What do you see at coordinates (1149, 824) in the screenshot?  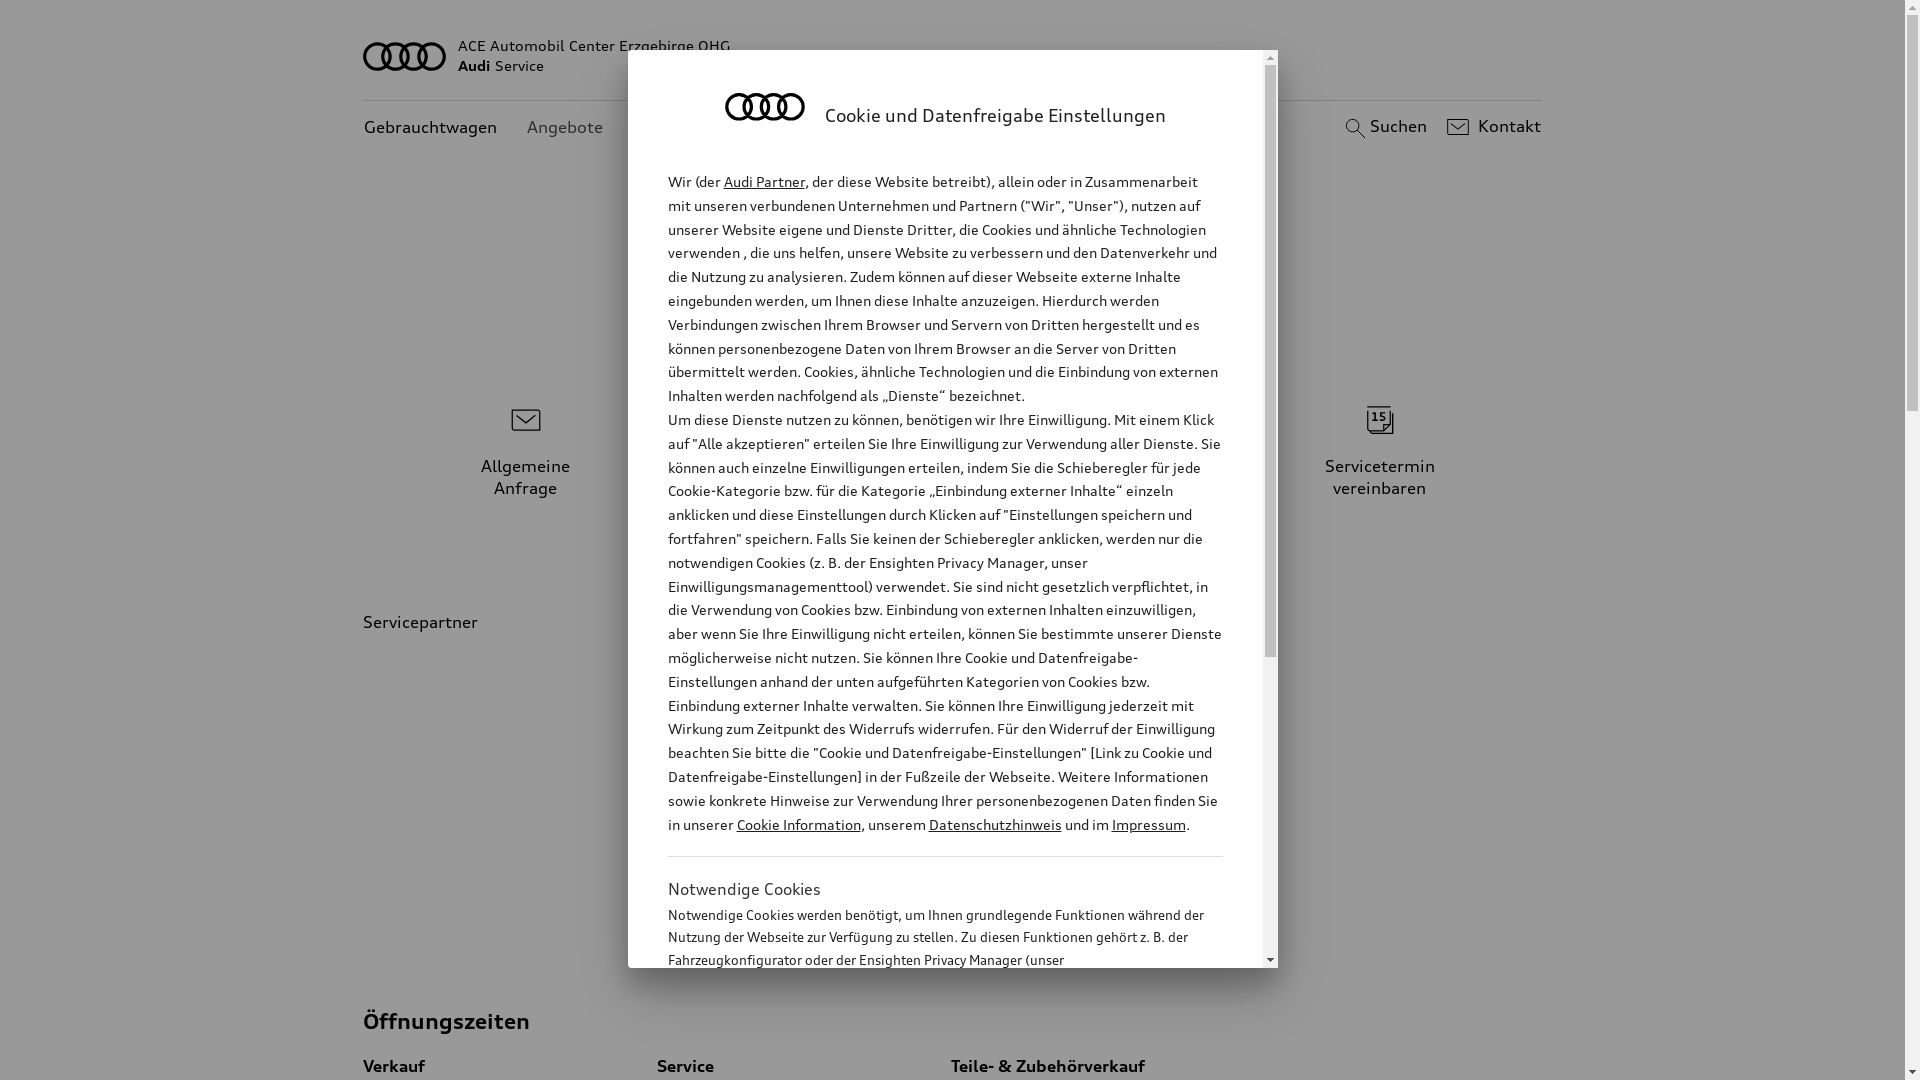 I see `Impressum` at bounding box center [1149, 824].